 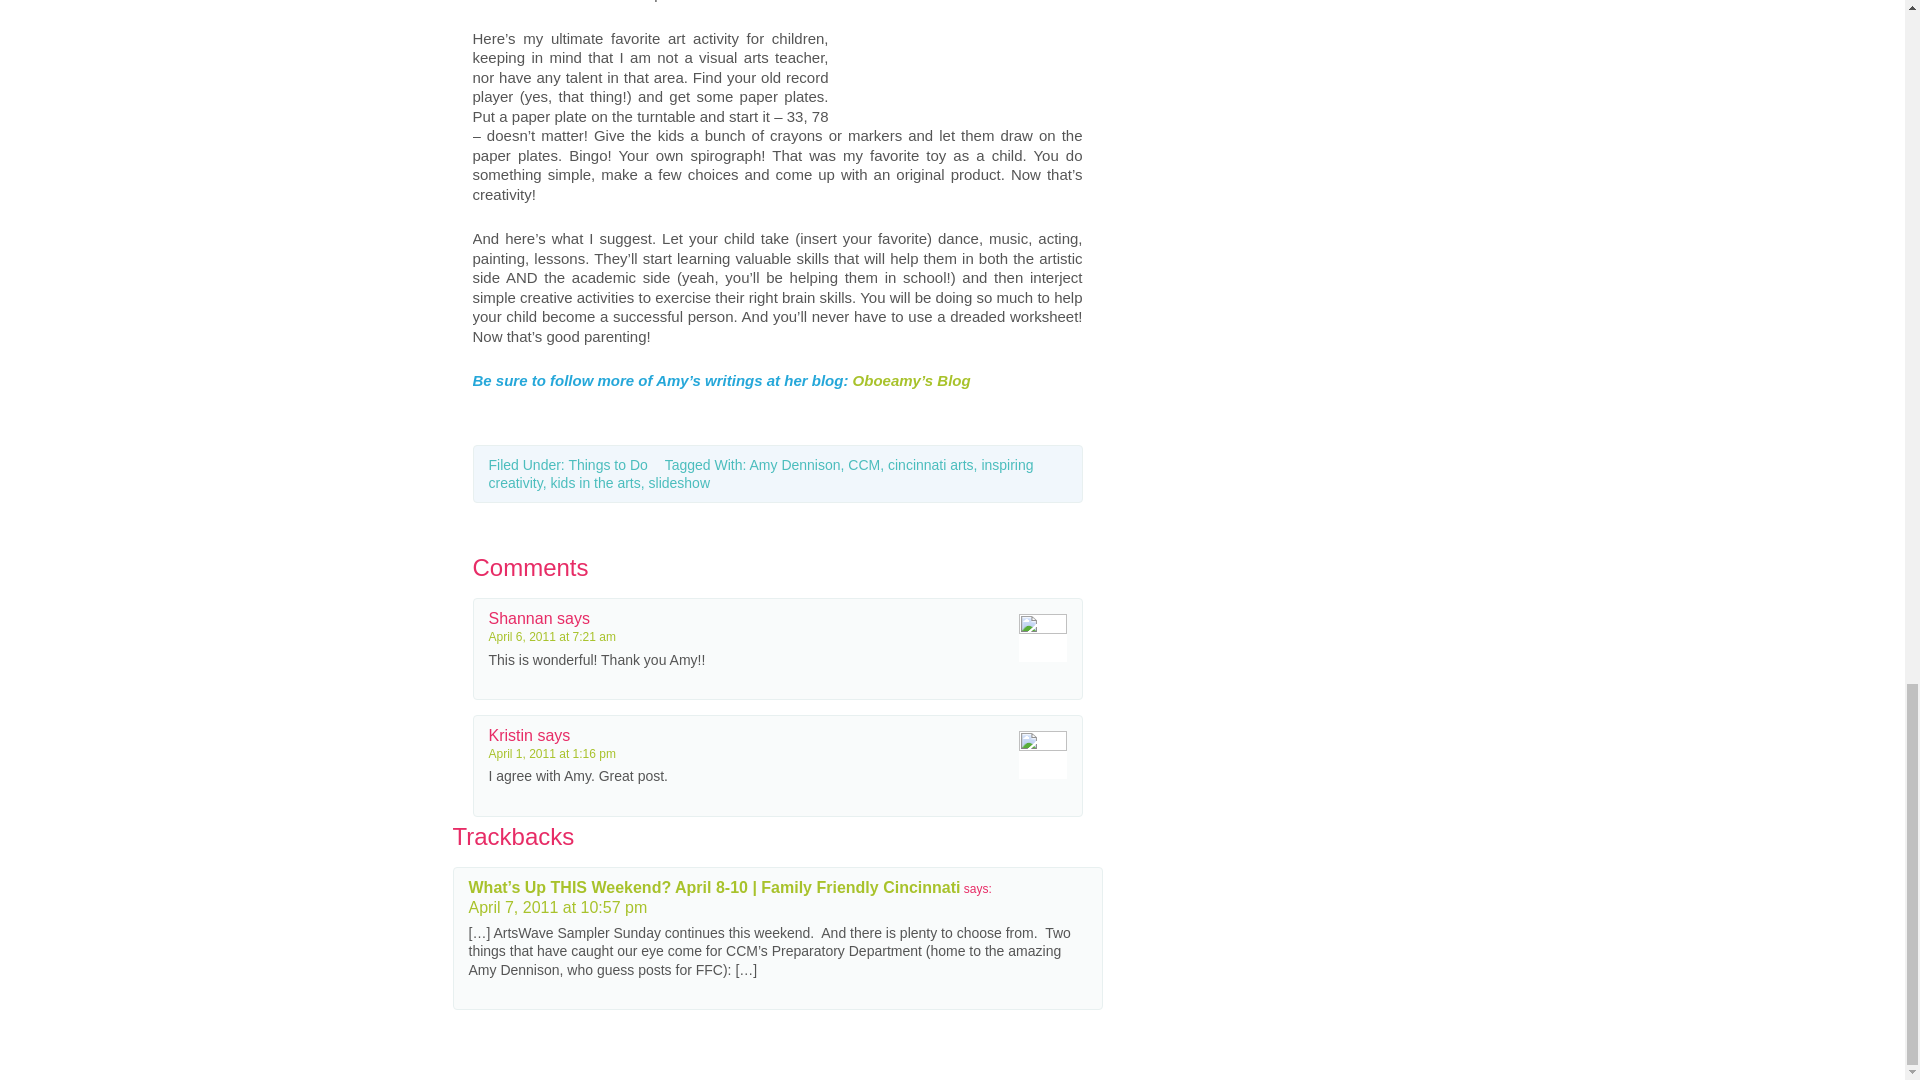 What do you see at coordinates (930, 464) in the screenshot?
I see `cincinnati arts` at bounding box center [930, 464].